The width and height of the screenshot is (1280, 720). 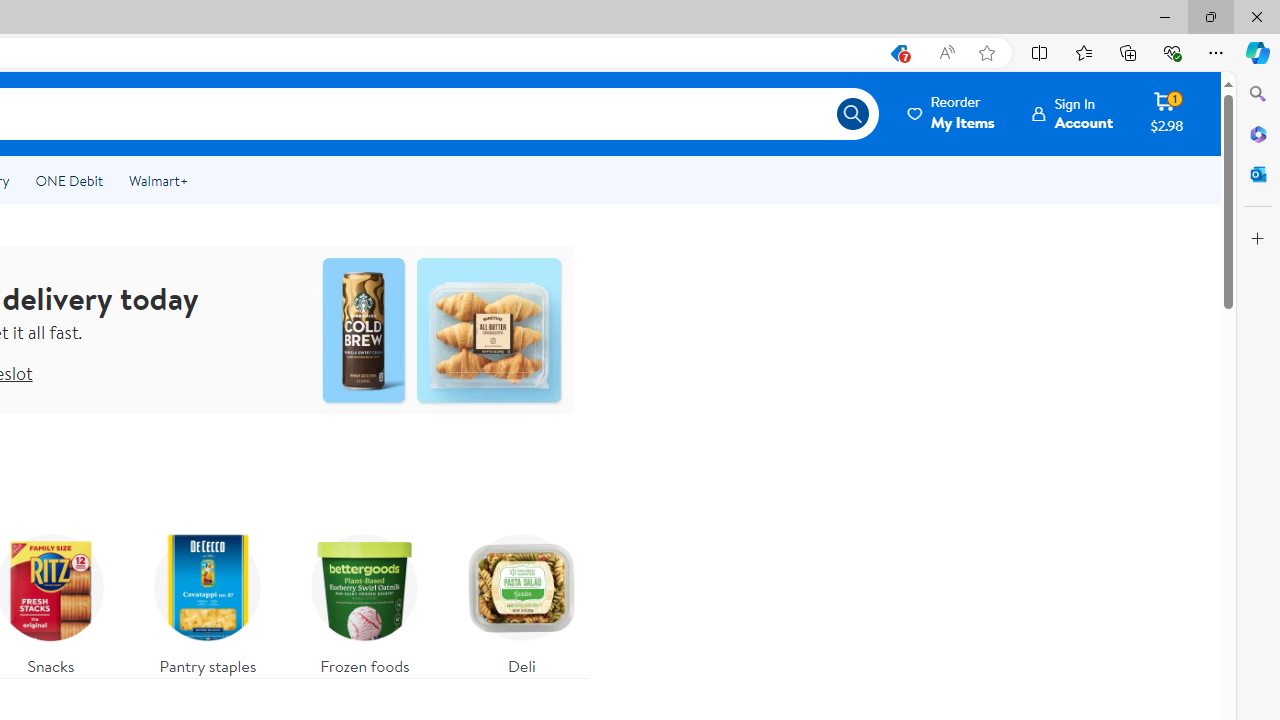 What do you see at coordinates (522, 600) in the screenshot?
I see `Deli` at bounding box center [522, 600].